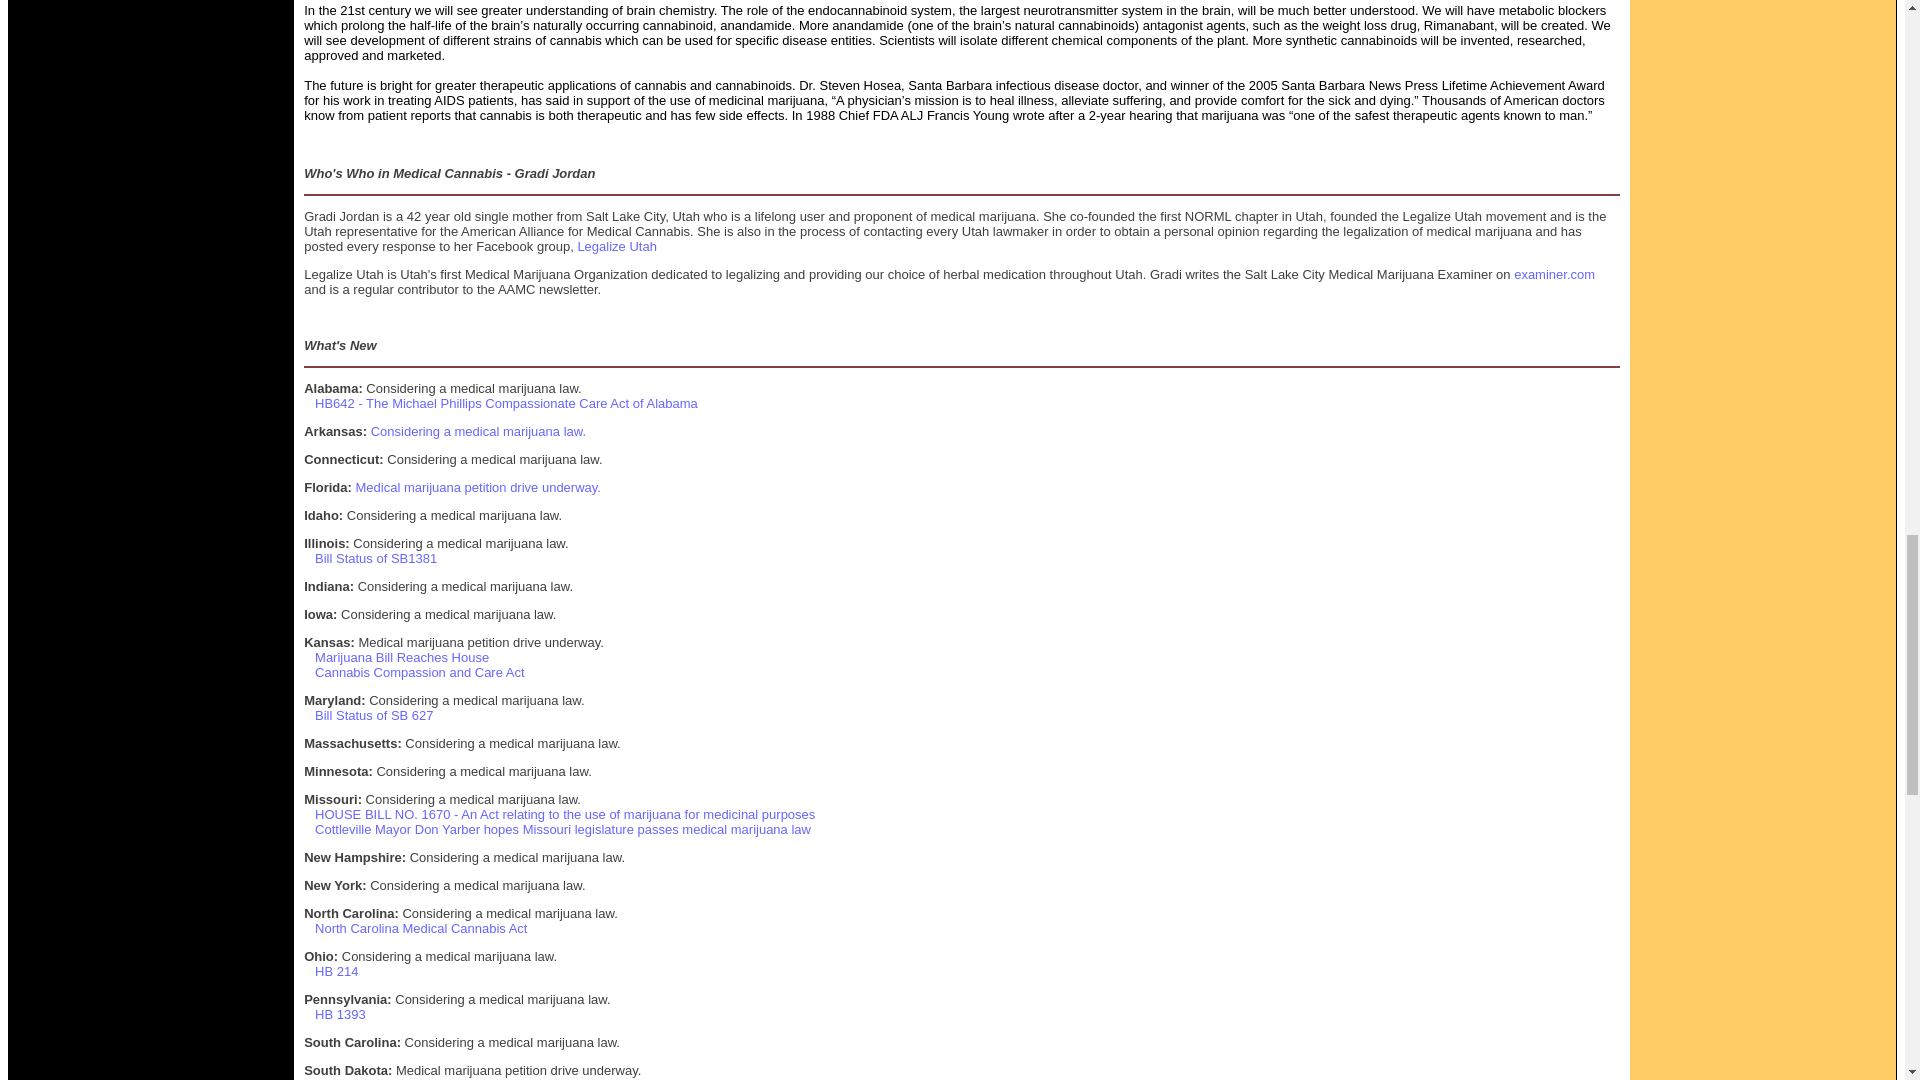  What do you see at coordinates (340, 1014) in the screenshot?
I see `HB 1393` at bounding box center [340, 1014].